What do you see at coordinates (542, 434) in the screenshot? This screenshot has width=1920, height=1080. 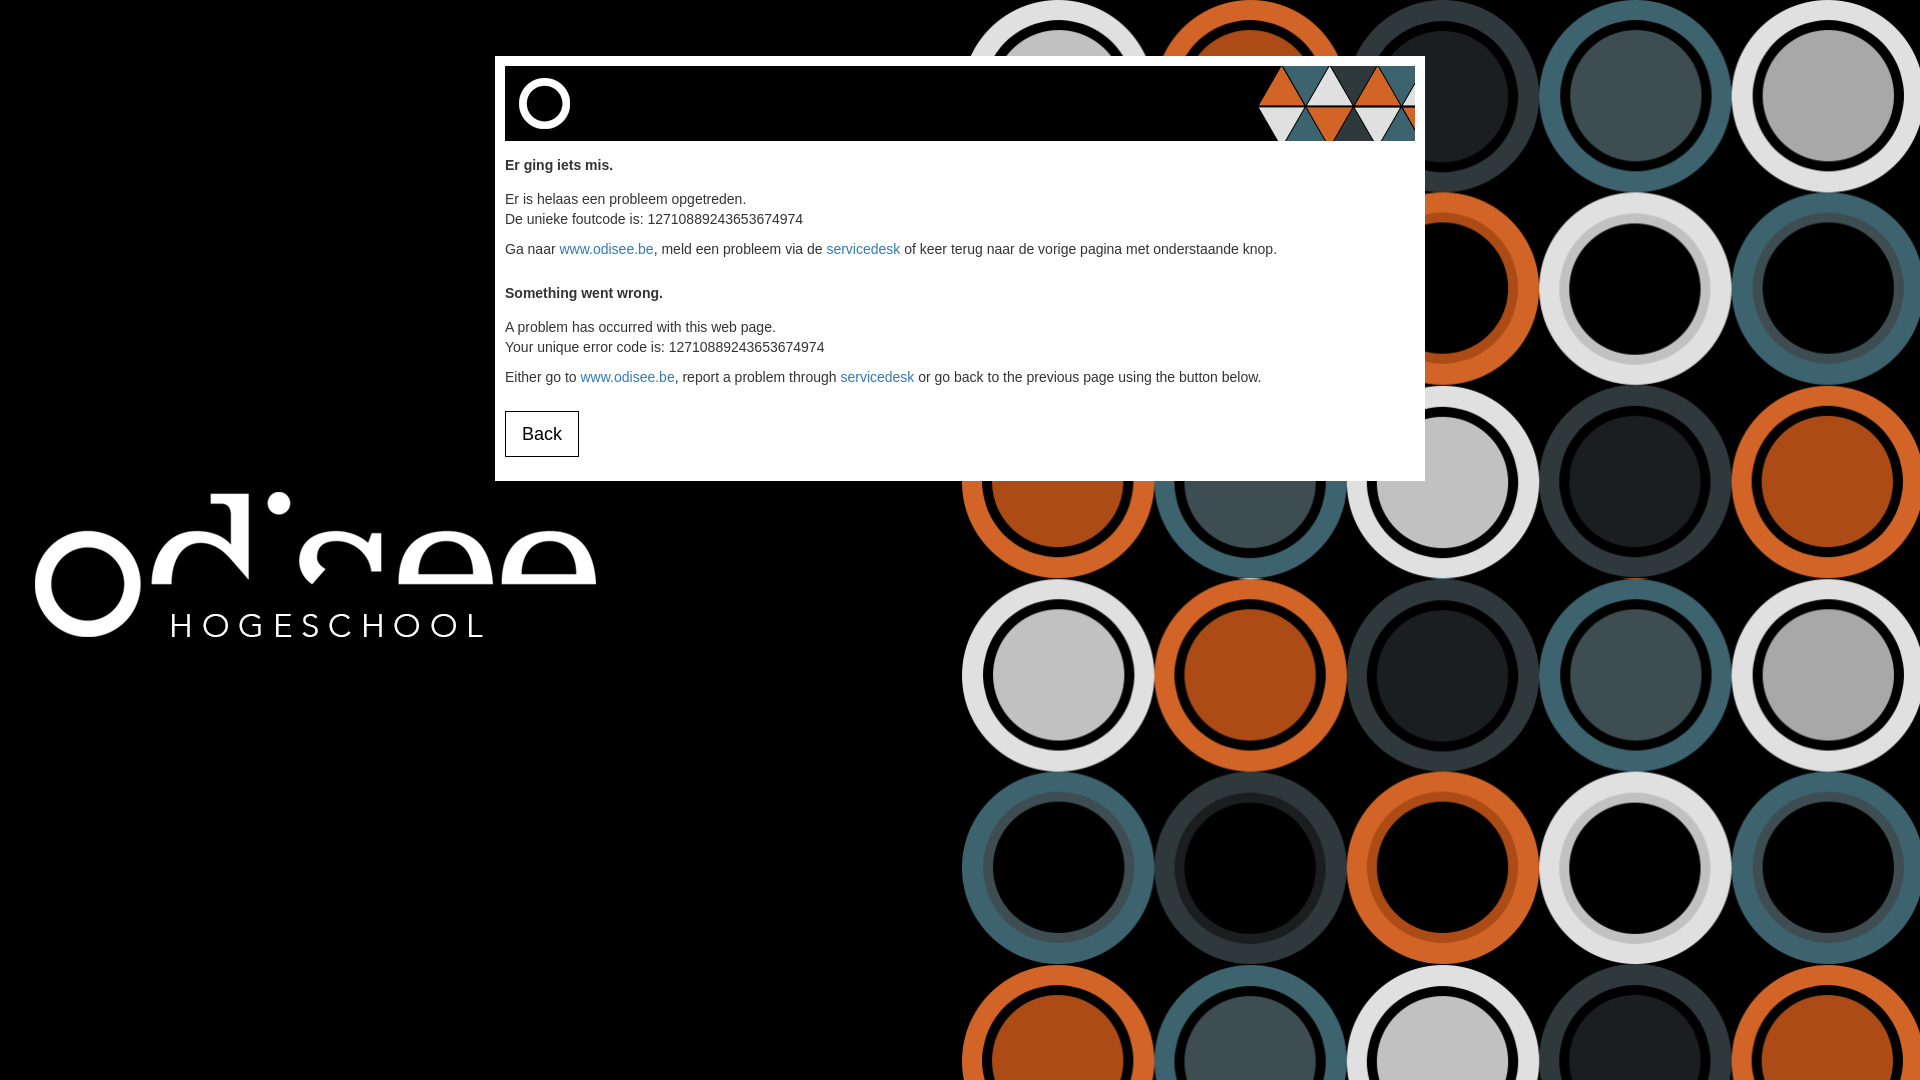 I see `Back` at bounding box center [542, 434].